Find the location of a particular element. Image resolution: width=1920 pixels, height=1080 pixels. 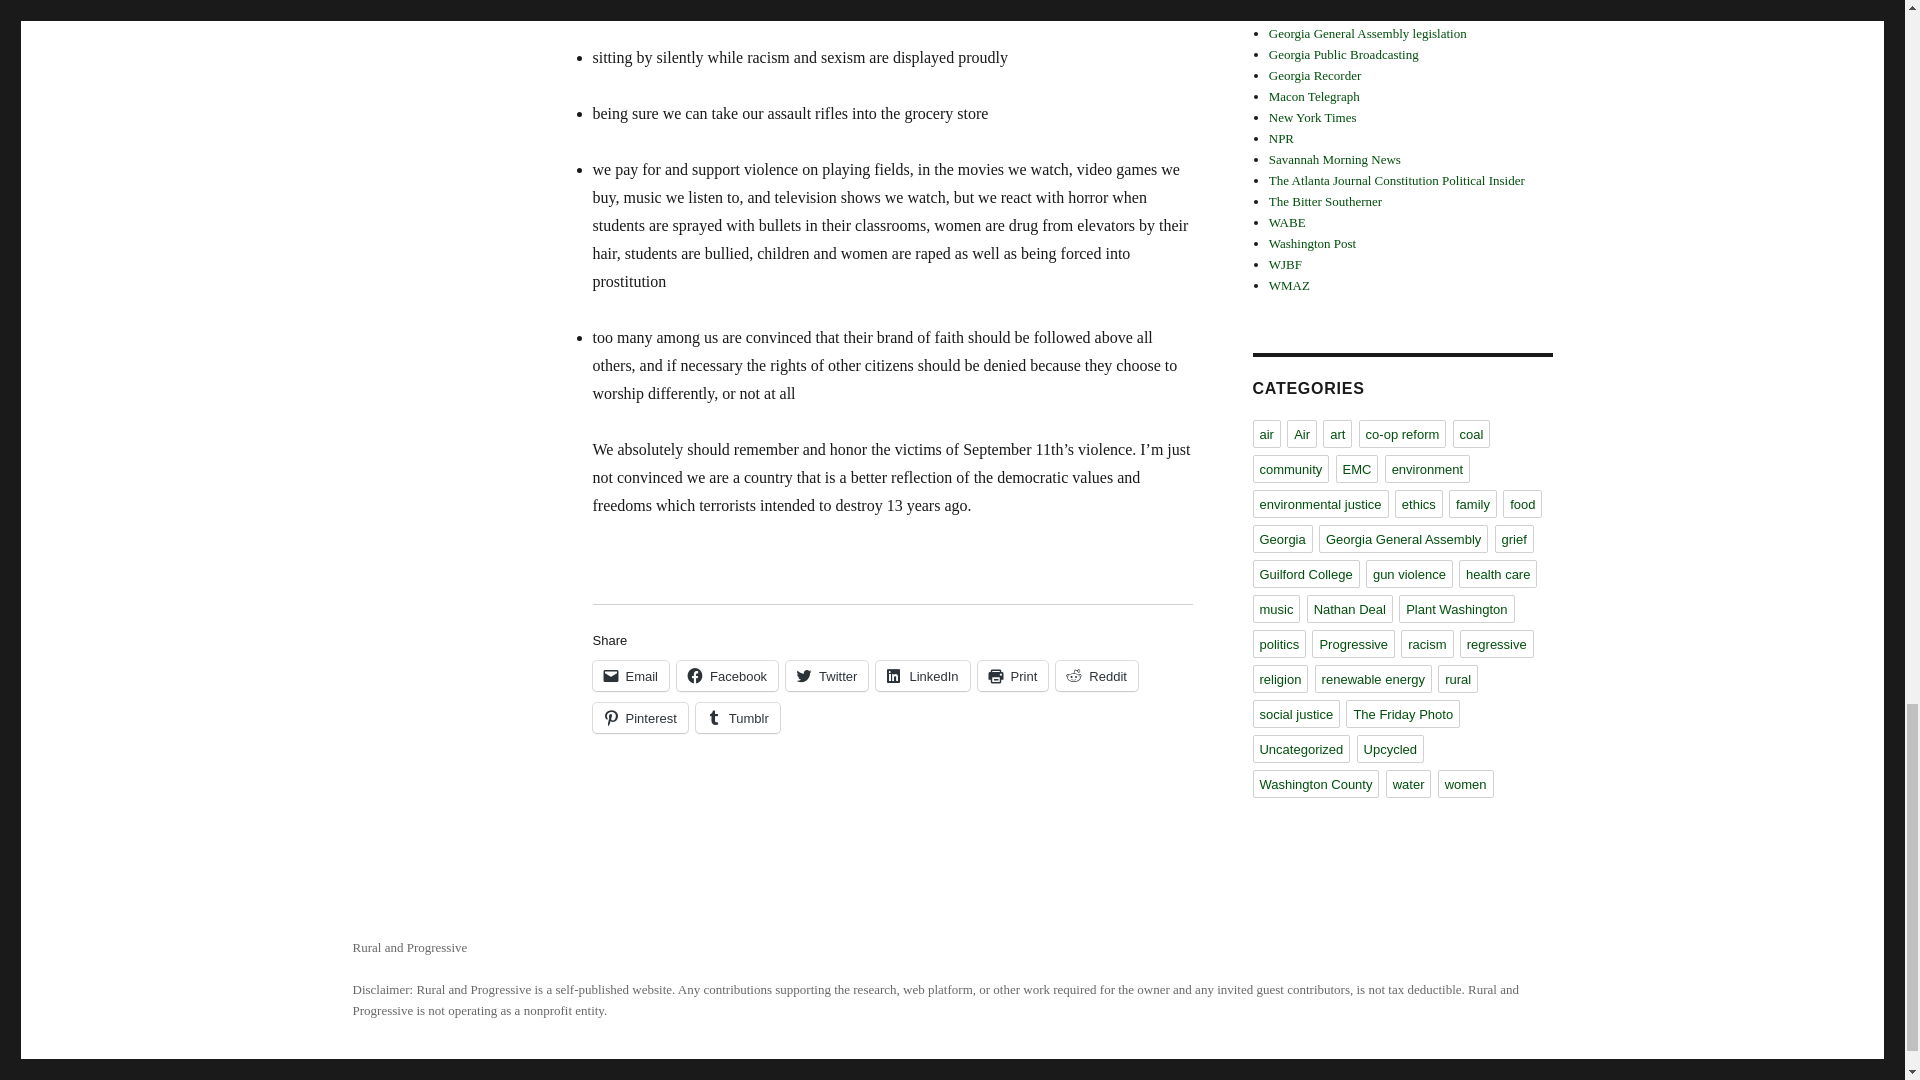

Pinterest is located at coordinates (639, 718).